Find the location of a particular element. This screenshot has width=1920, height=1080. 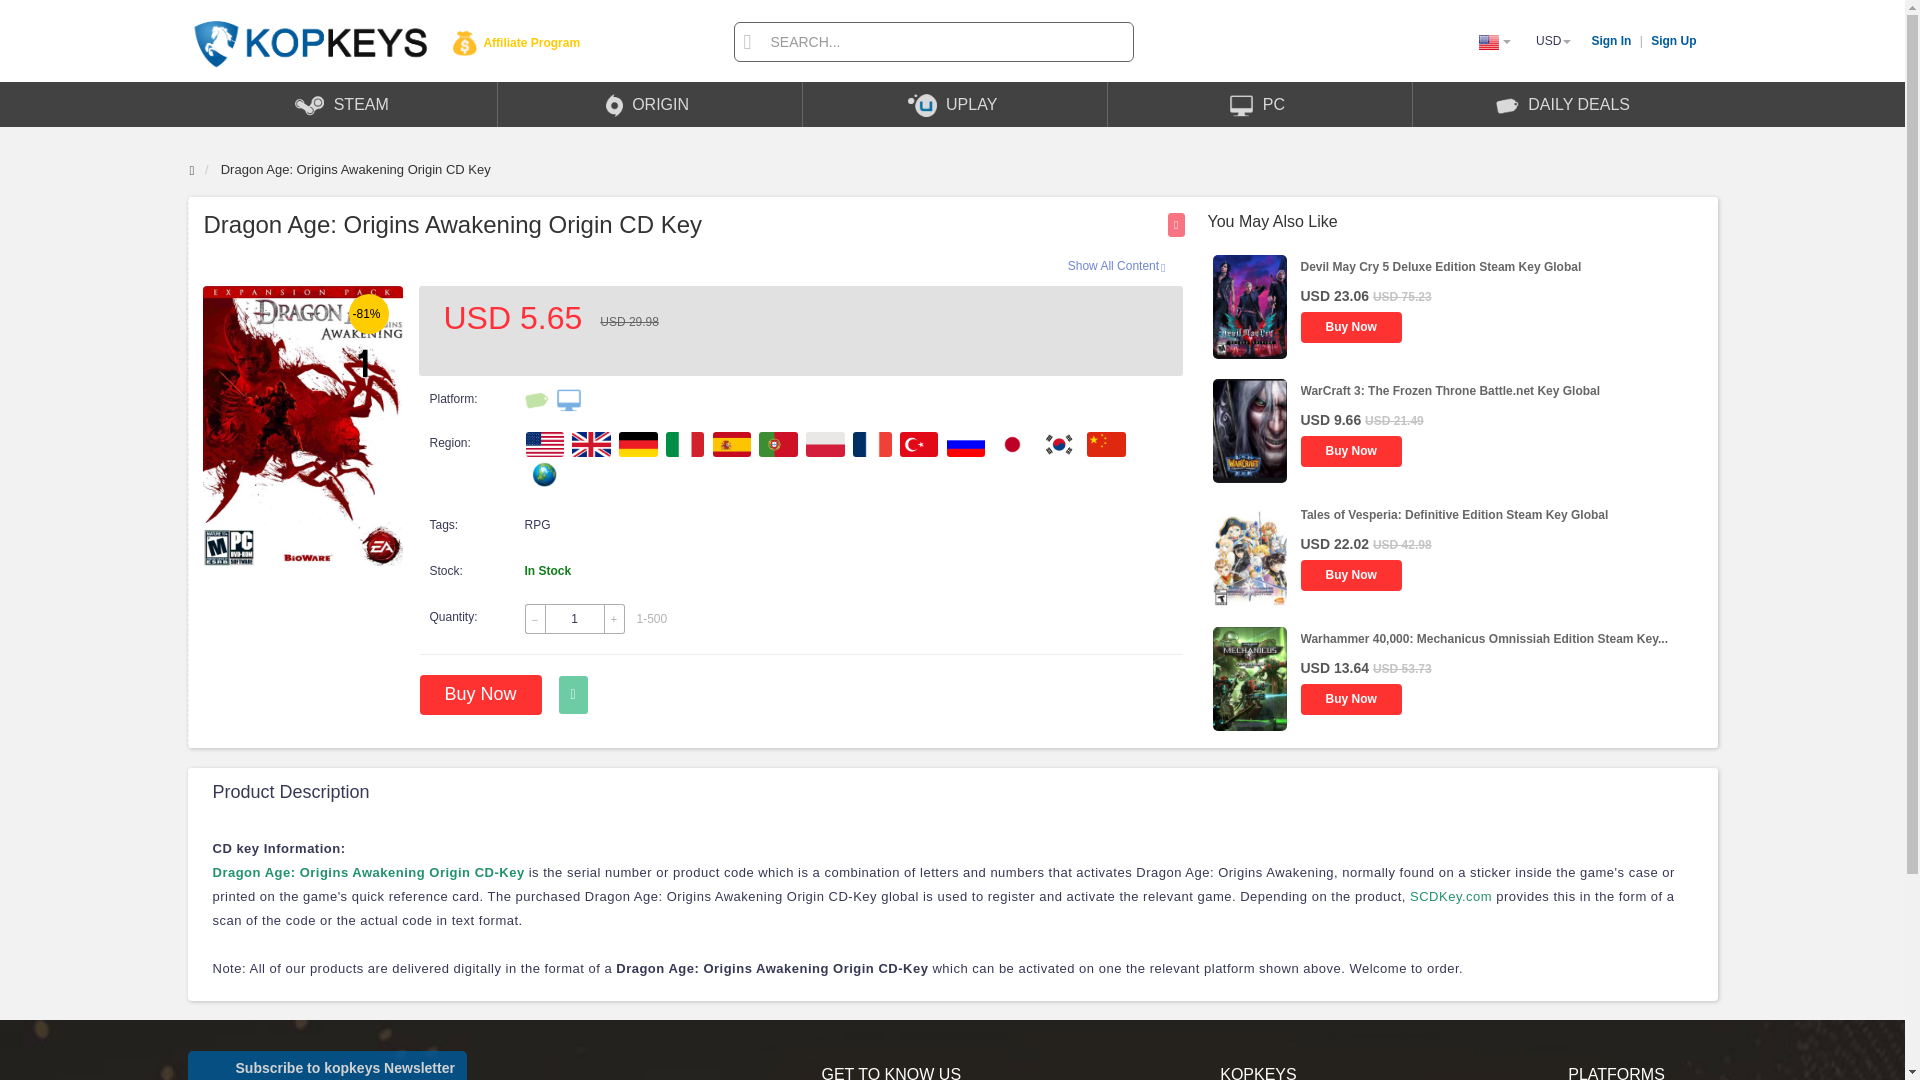

Tales of Vesperia: Definitive Edition Steam Key Global is located at coordinates (1454, 514).